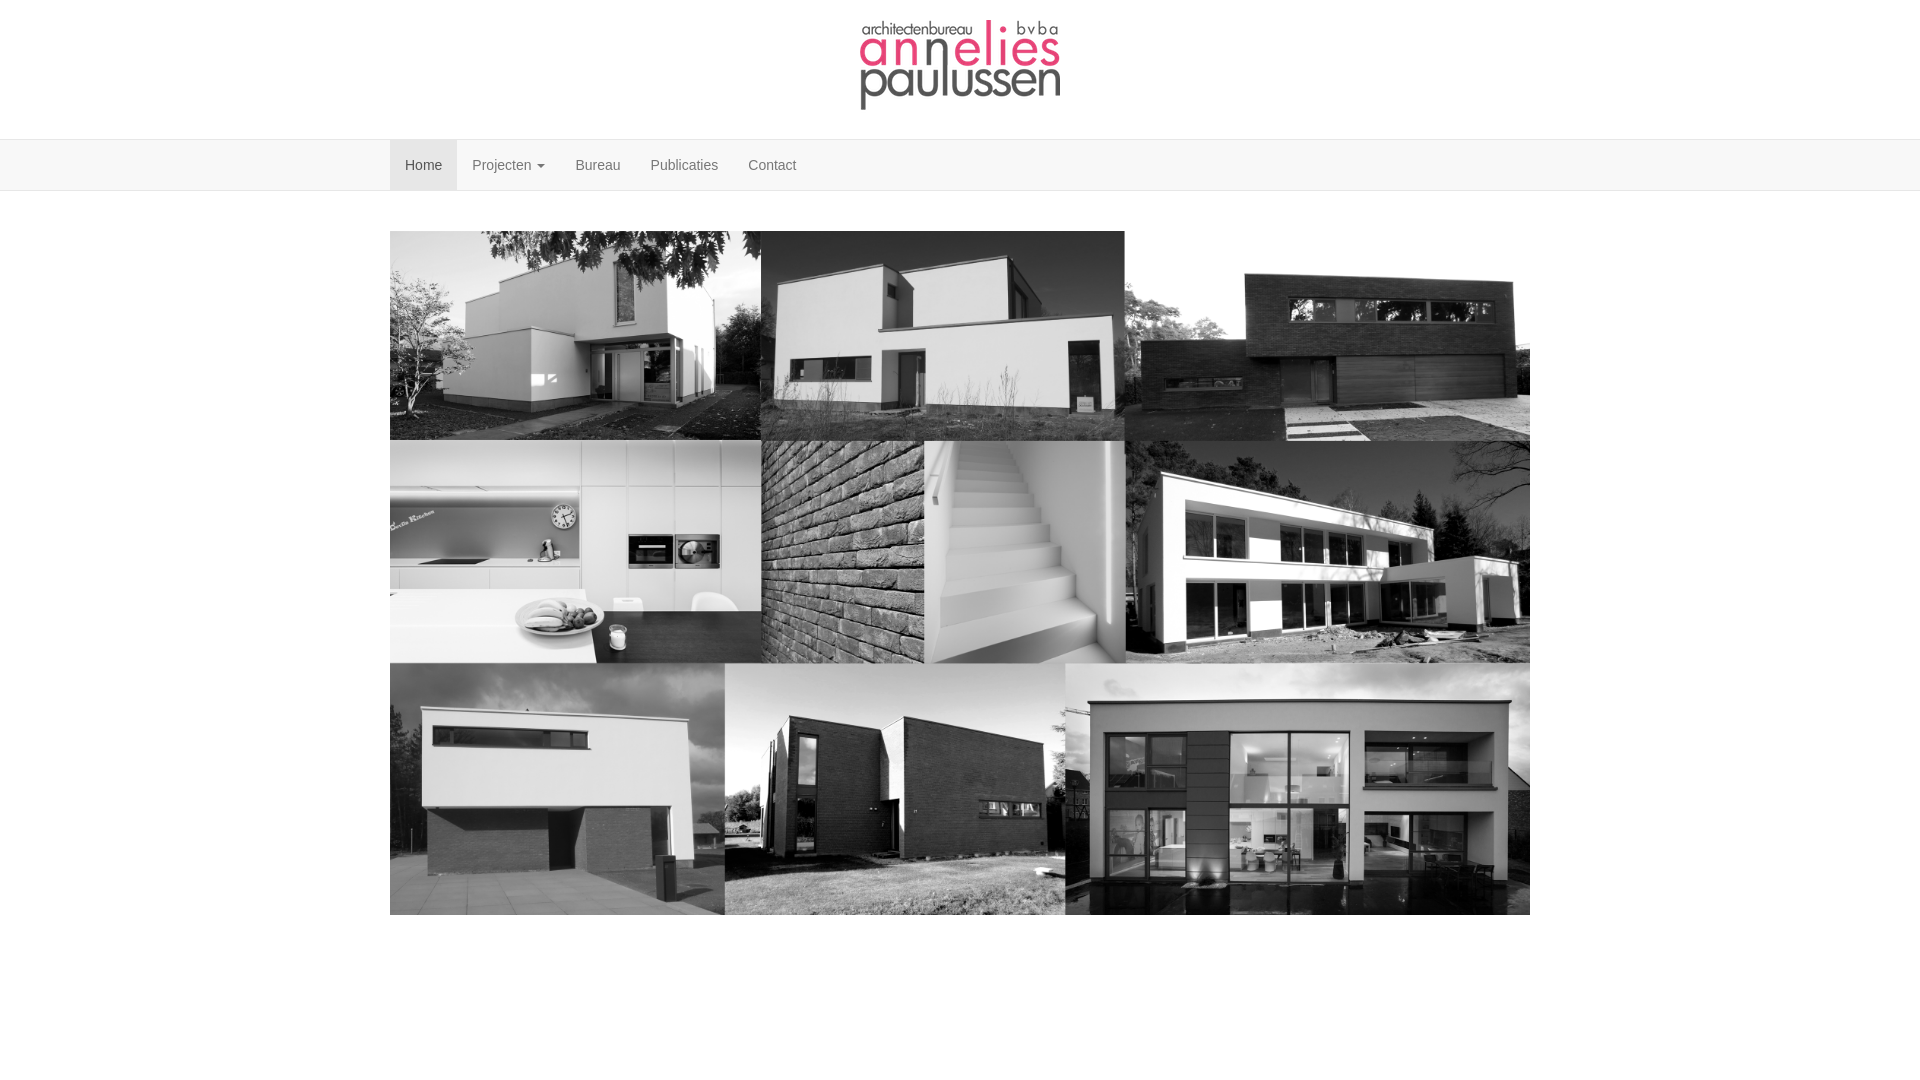  I want to click on Projecten, so click(508, 165).